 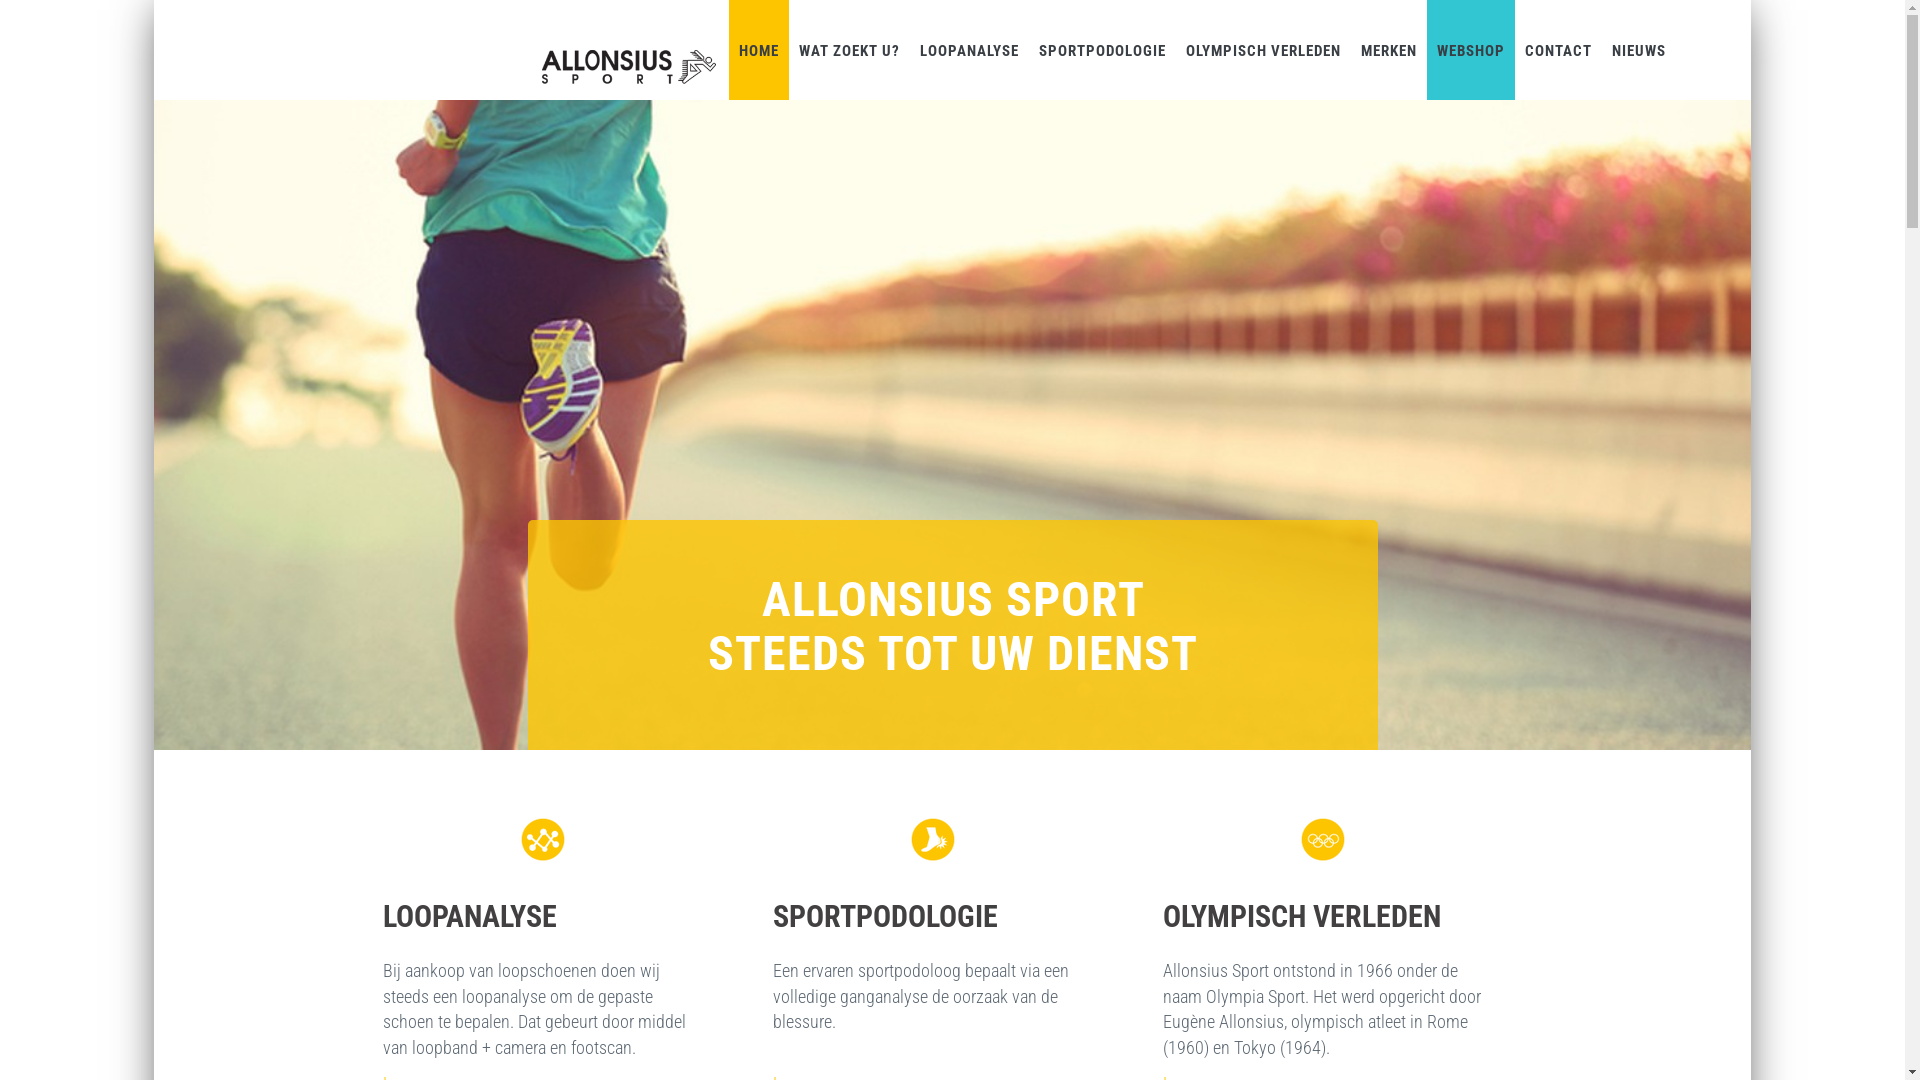 What do you see at coordinates (850, 50) in the screenshot?
I see `WAT ZOEKT U?` at bounding box center [850, 50].